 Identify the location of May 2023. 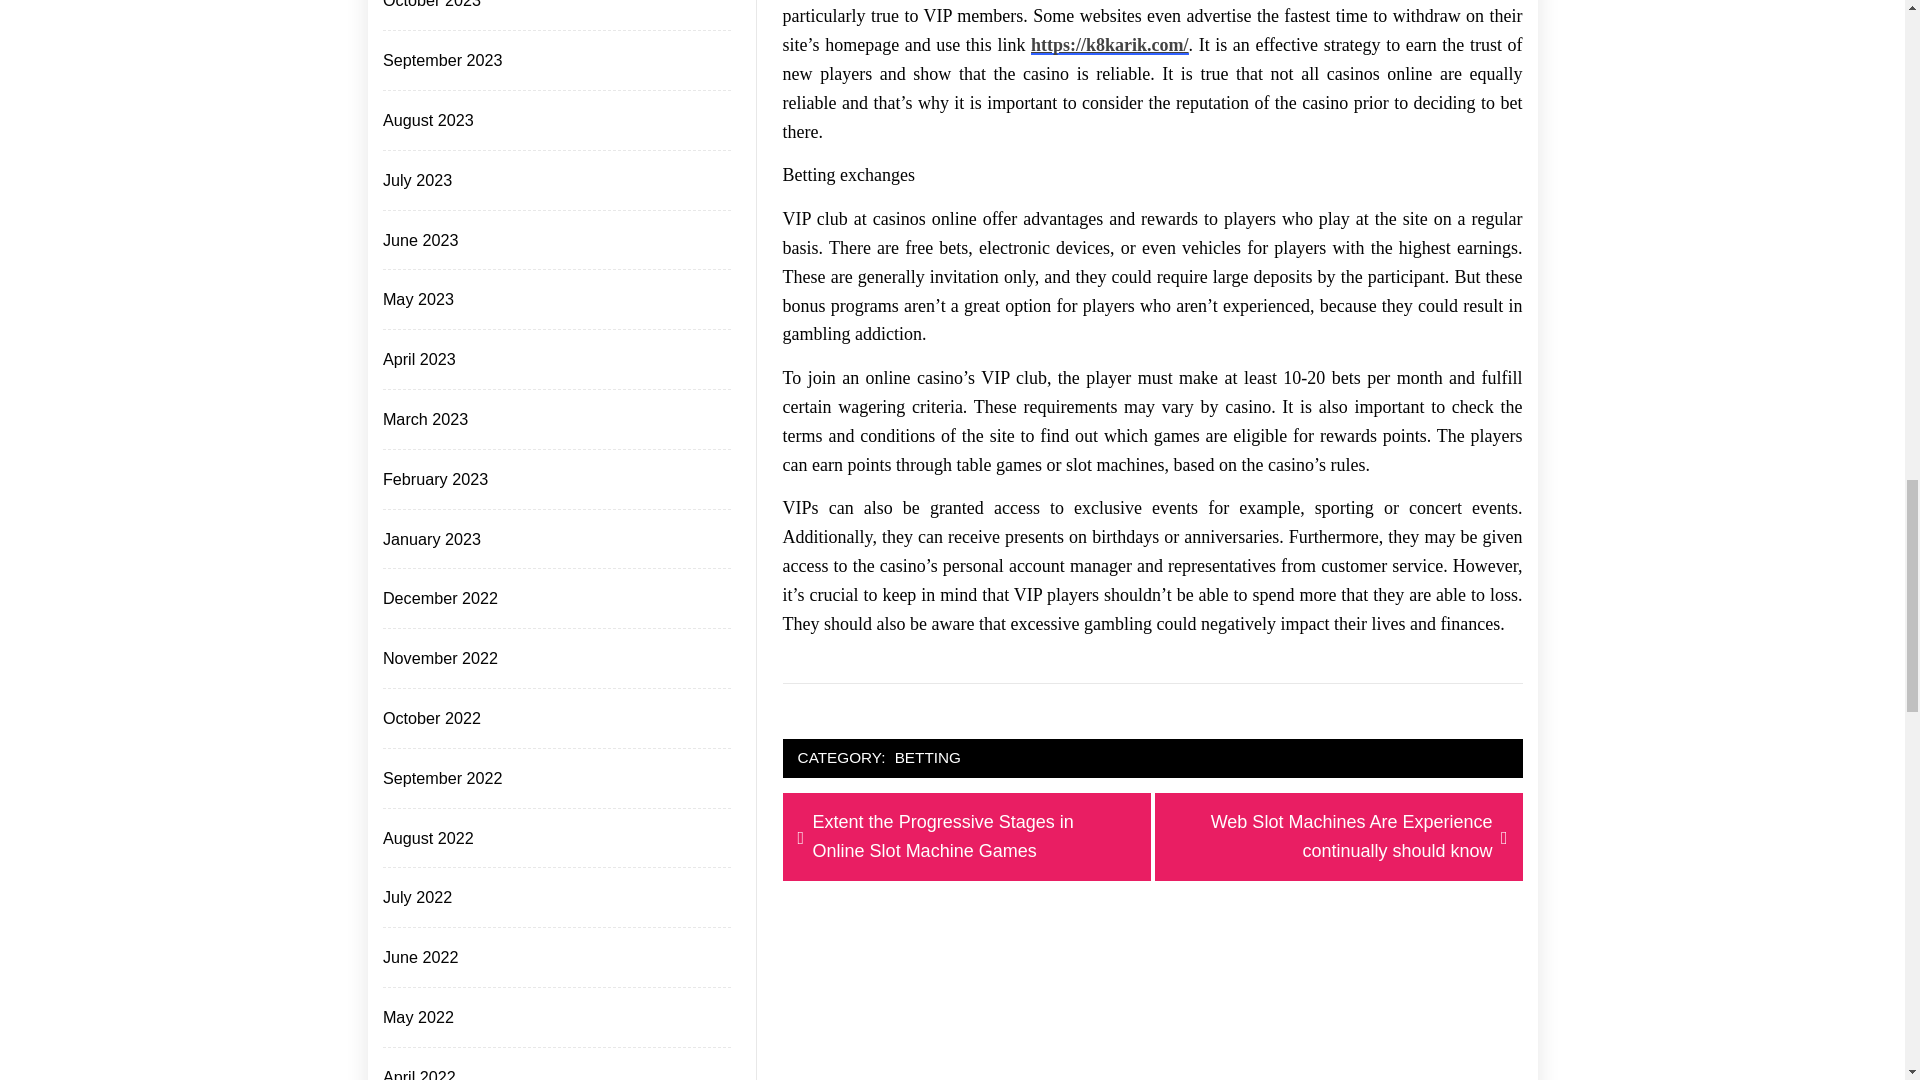
(416, 300).